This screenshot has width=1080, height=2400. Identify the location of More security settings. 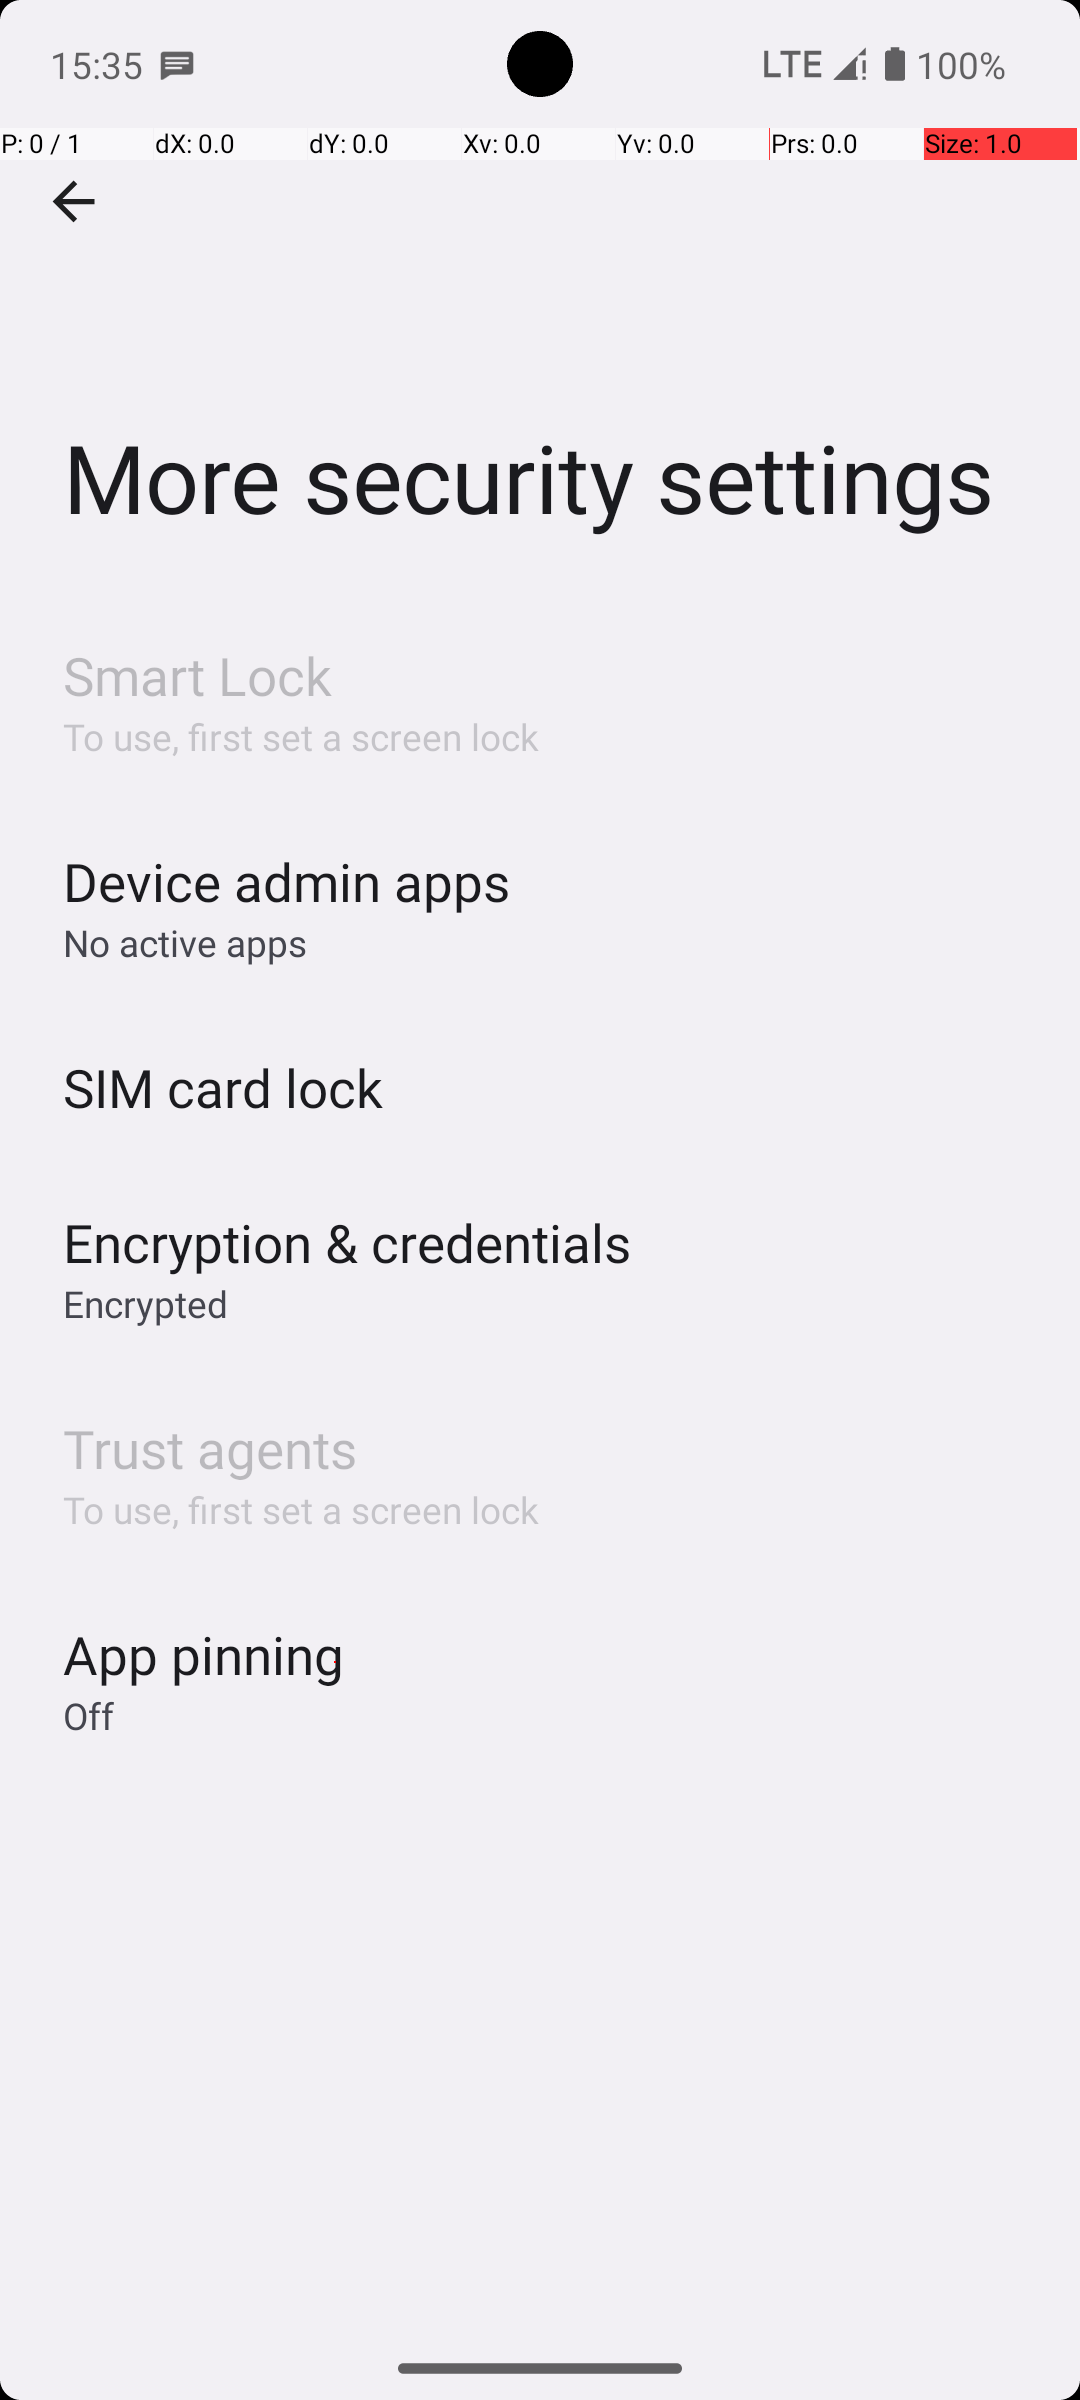
(540, 299).